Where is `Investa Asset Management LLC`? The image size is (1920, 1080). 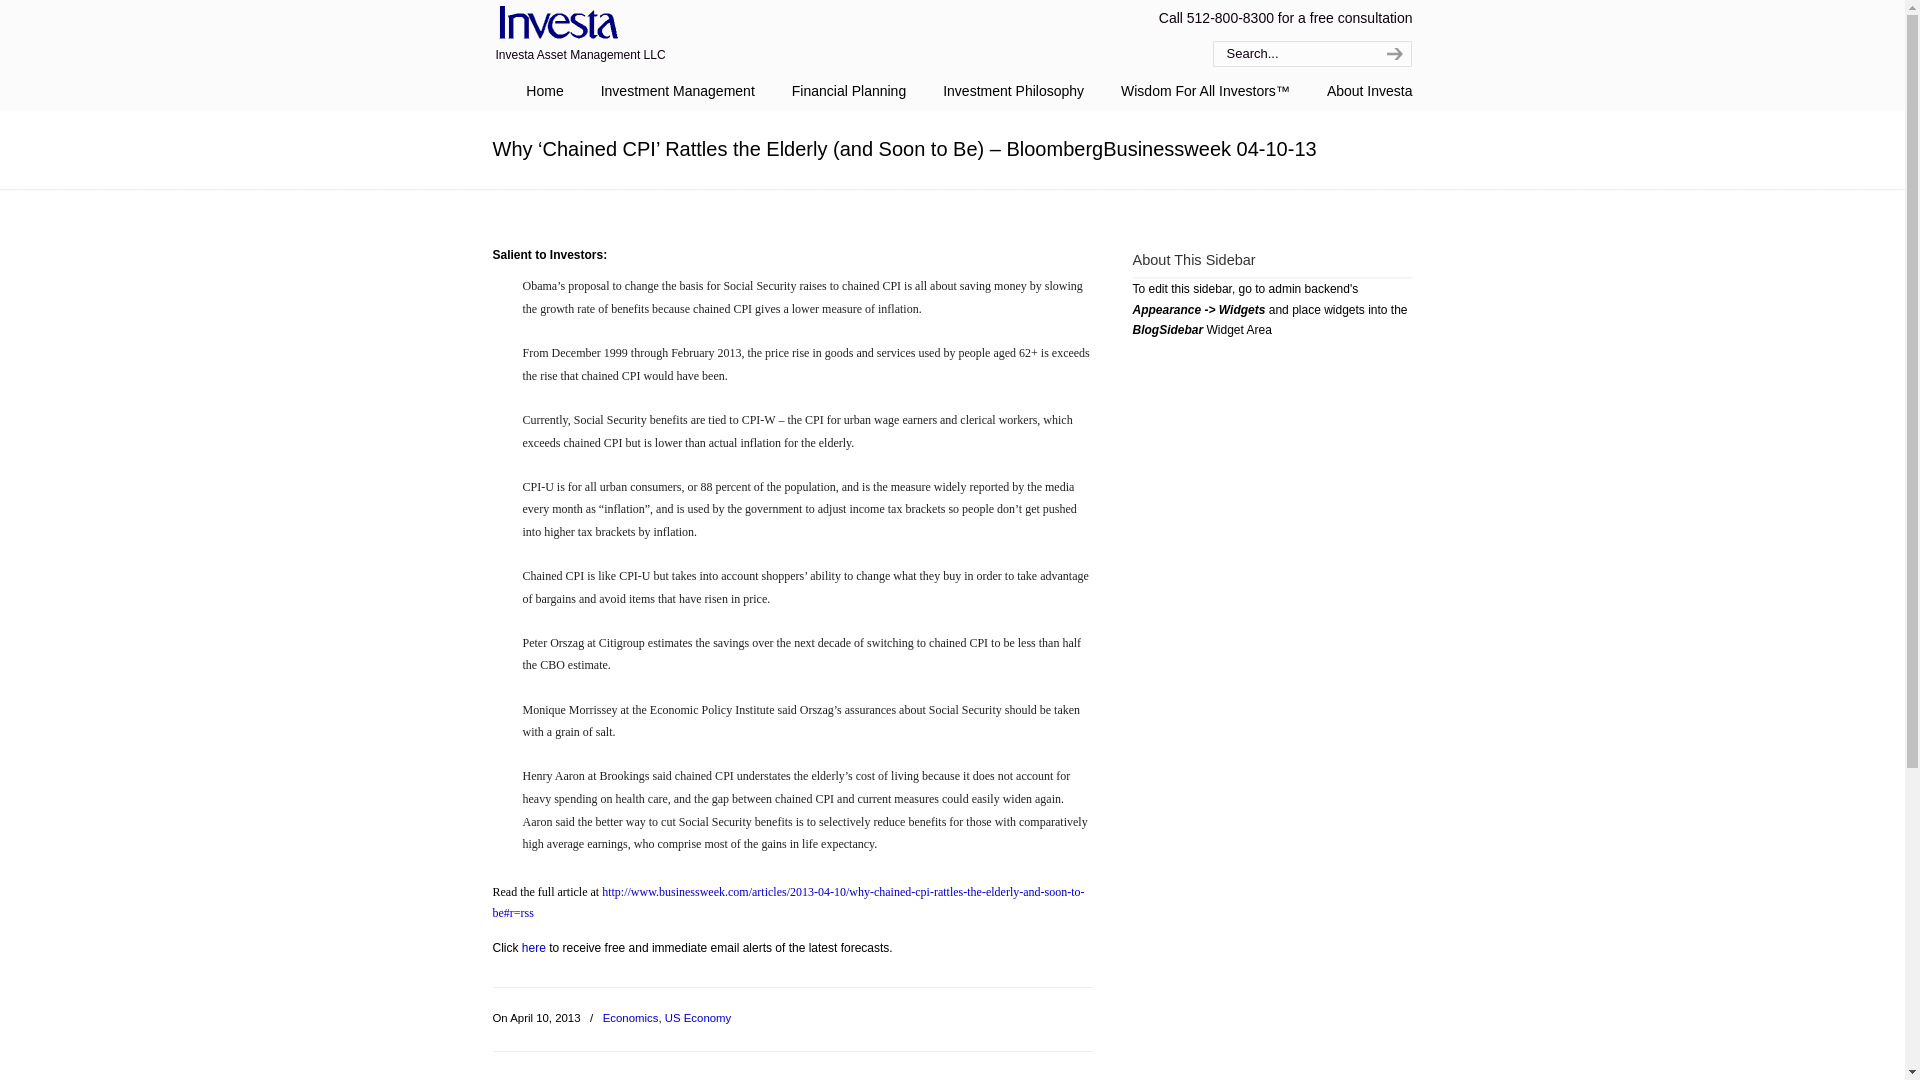 Investa Asset Management LLC is located at coordinates (554, 24).